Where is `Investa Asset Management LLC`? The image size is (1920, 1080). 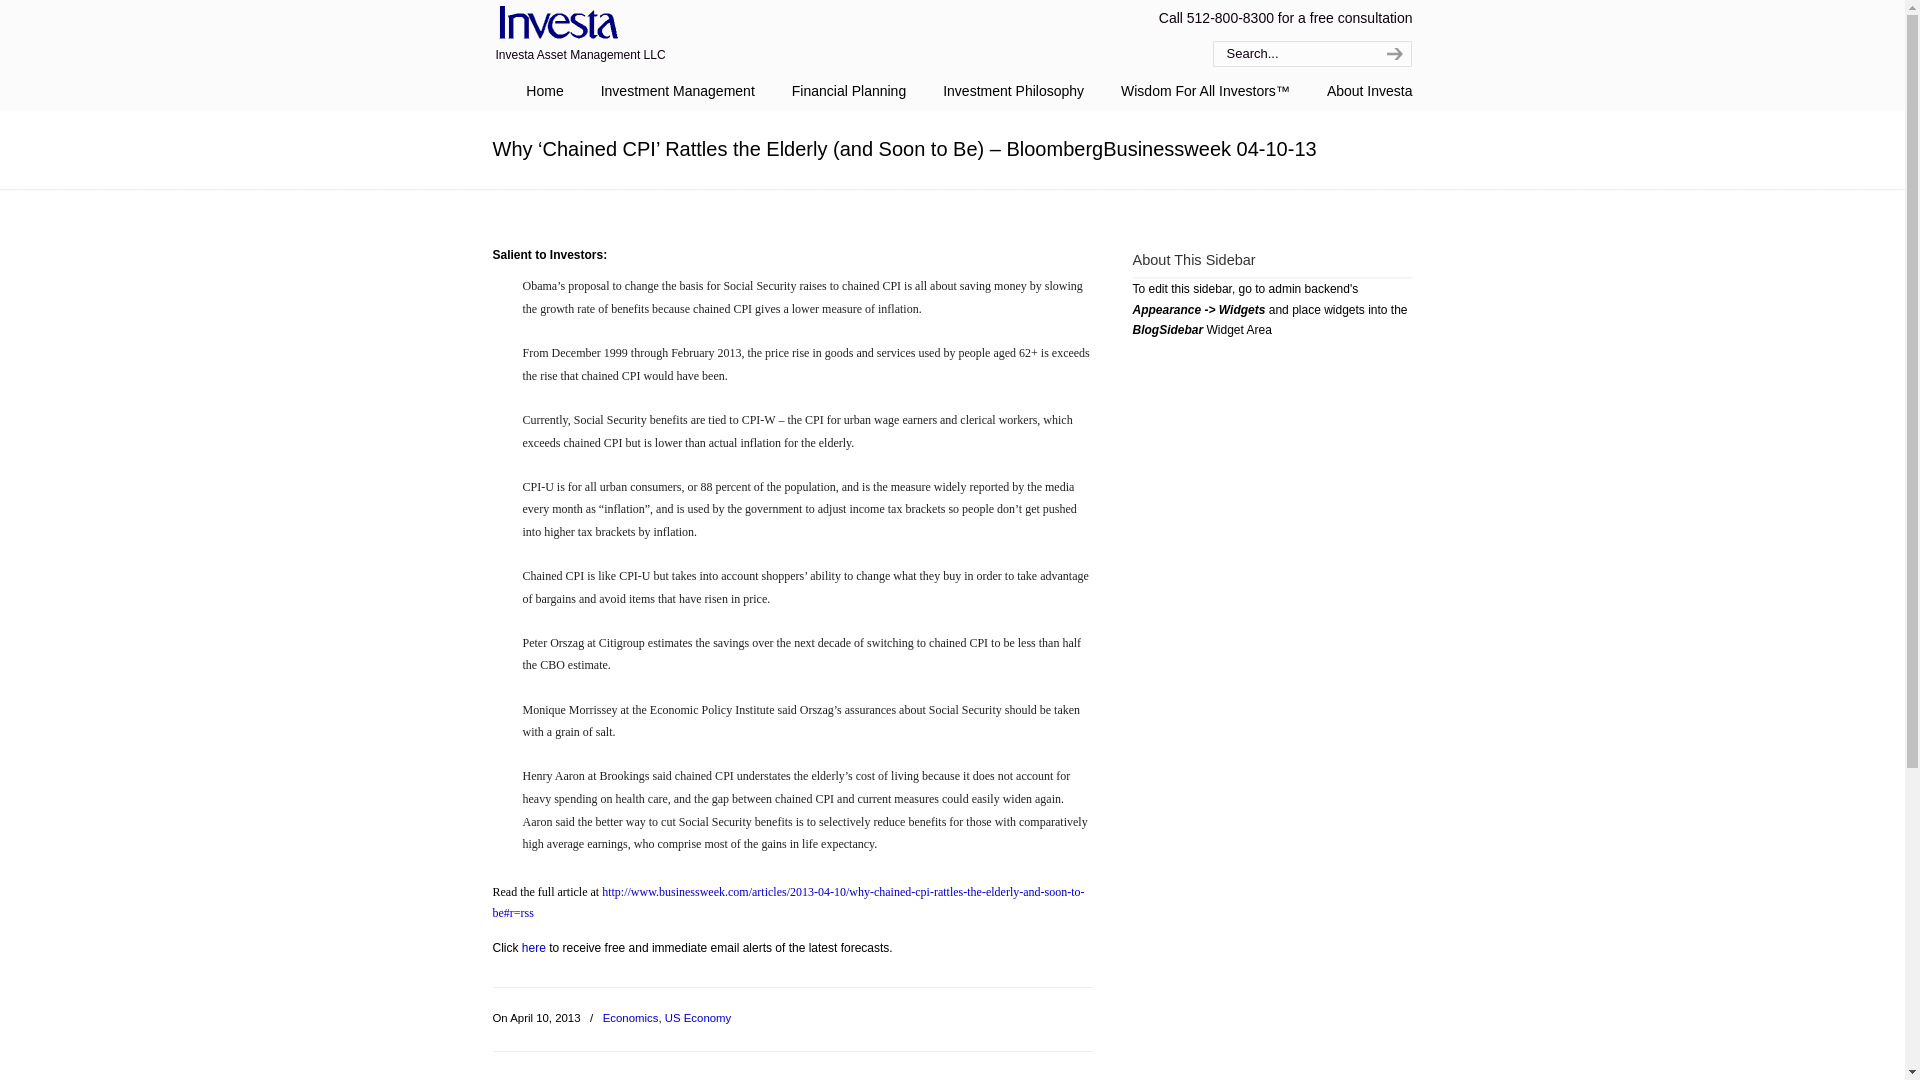 Investa Asset Management LLC is located at coordinates (554, 24).